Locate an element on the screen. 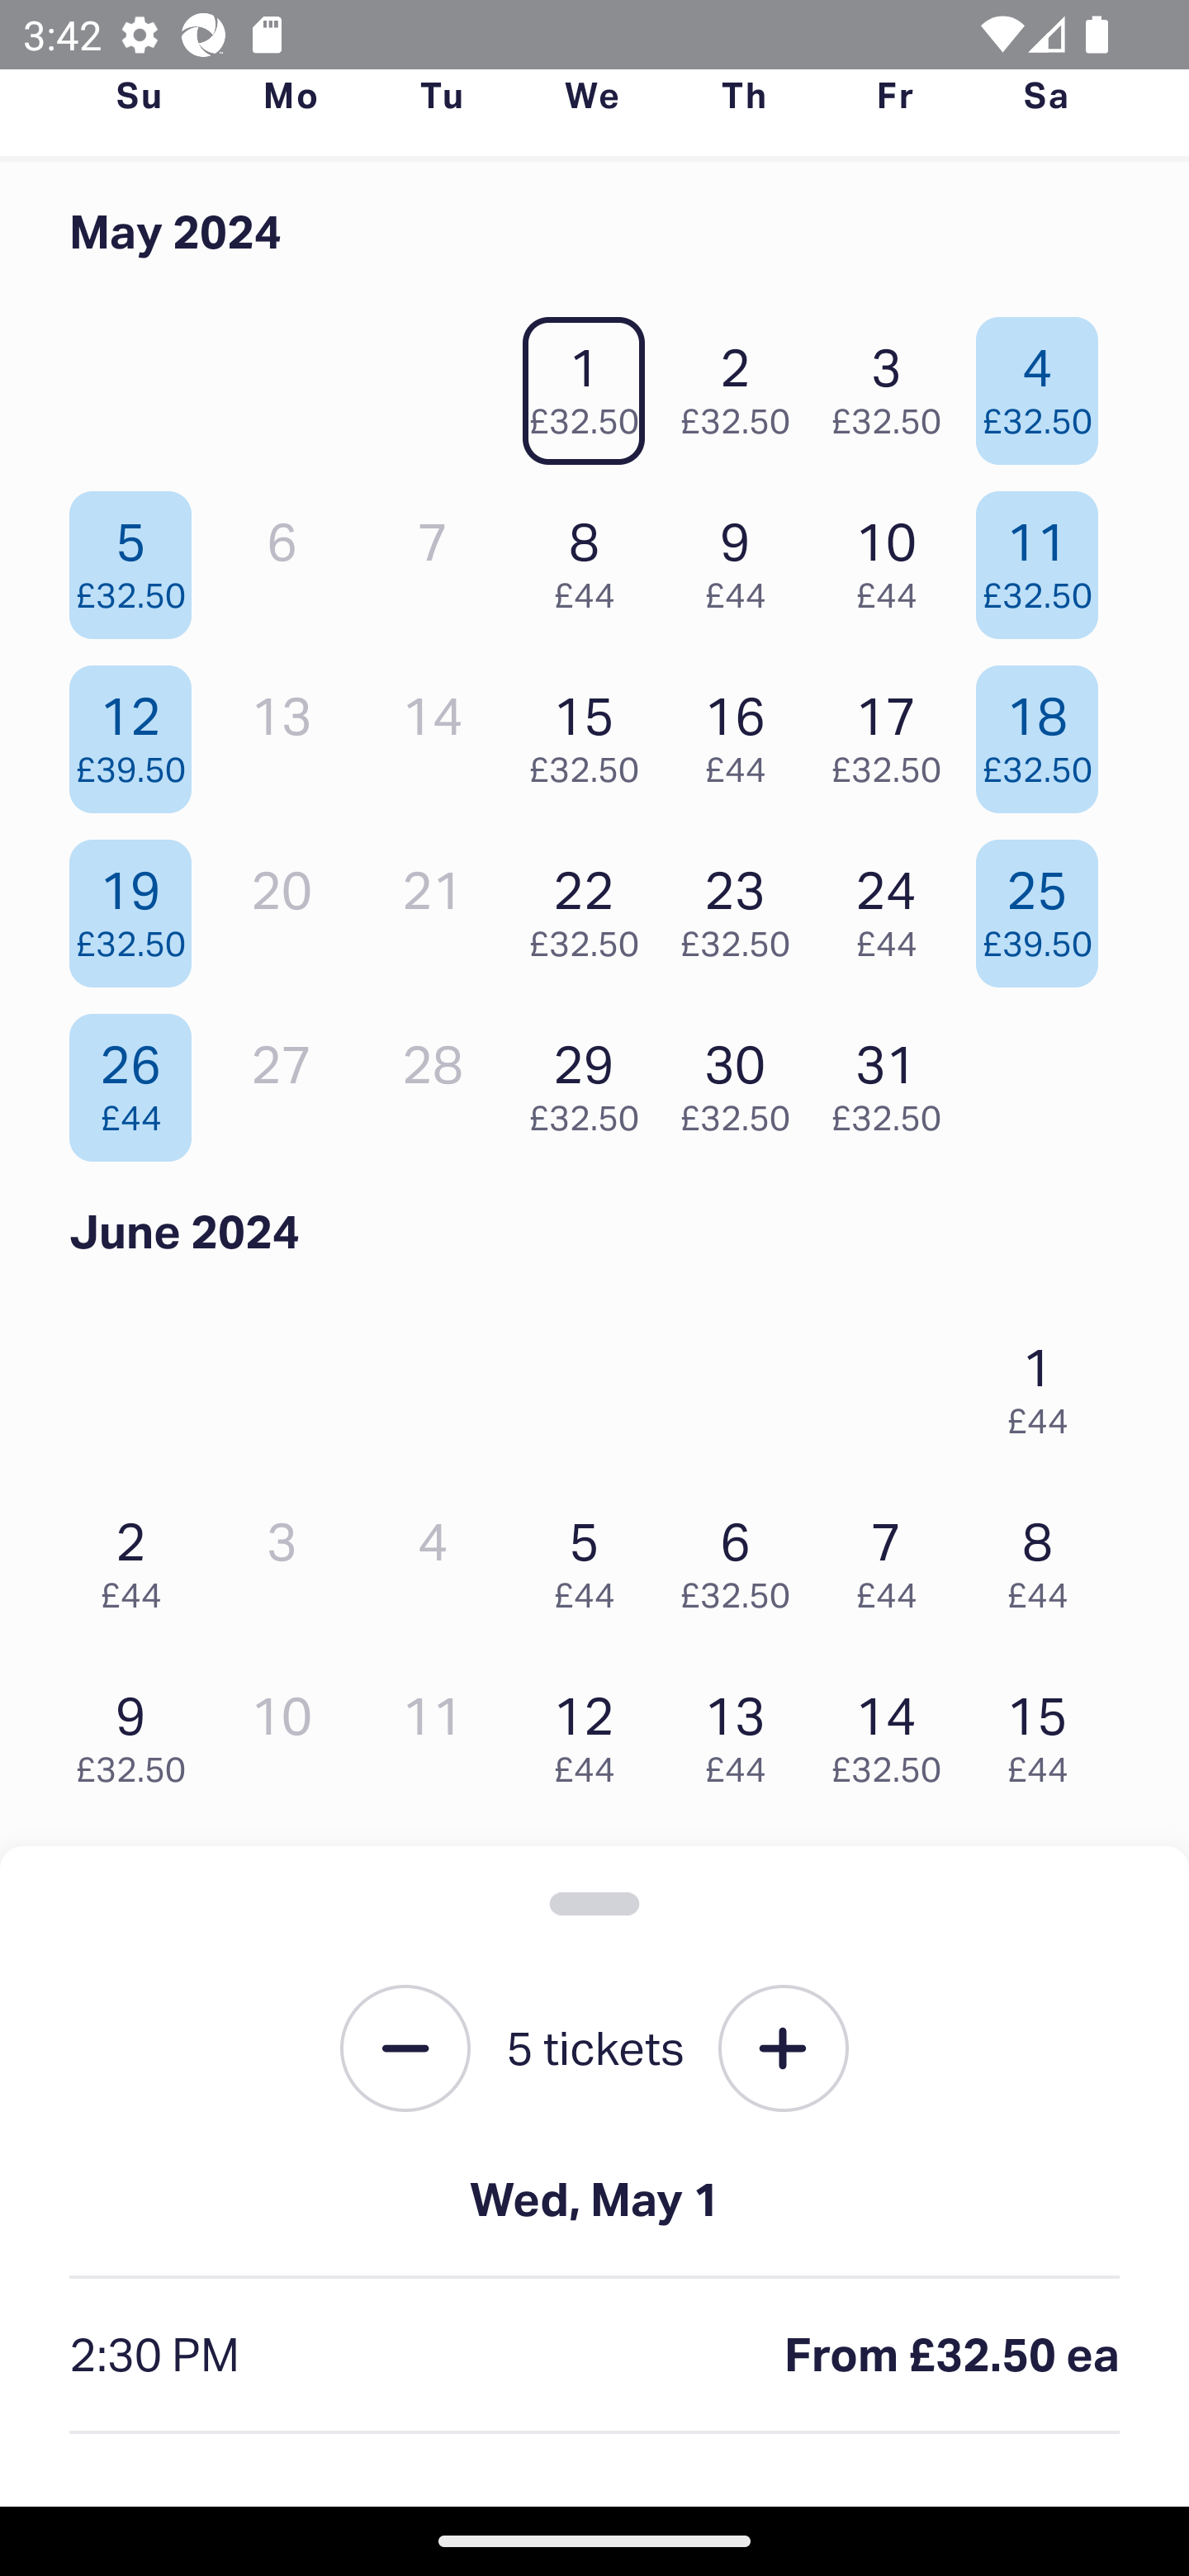  8 £44 is located at coordinates (593, 557).